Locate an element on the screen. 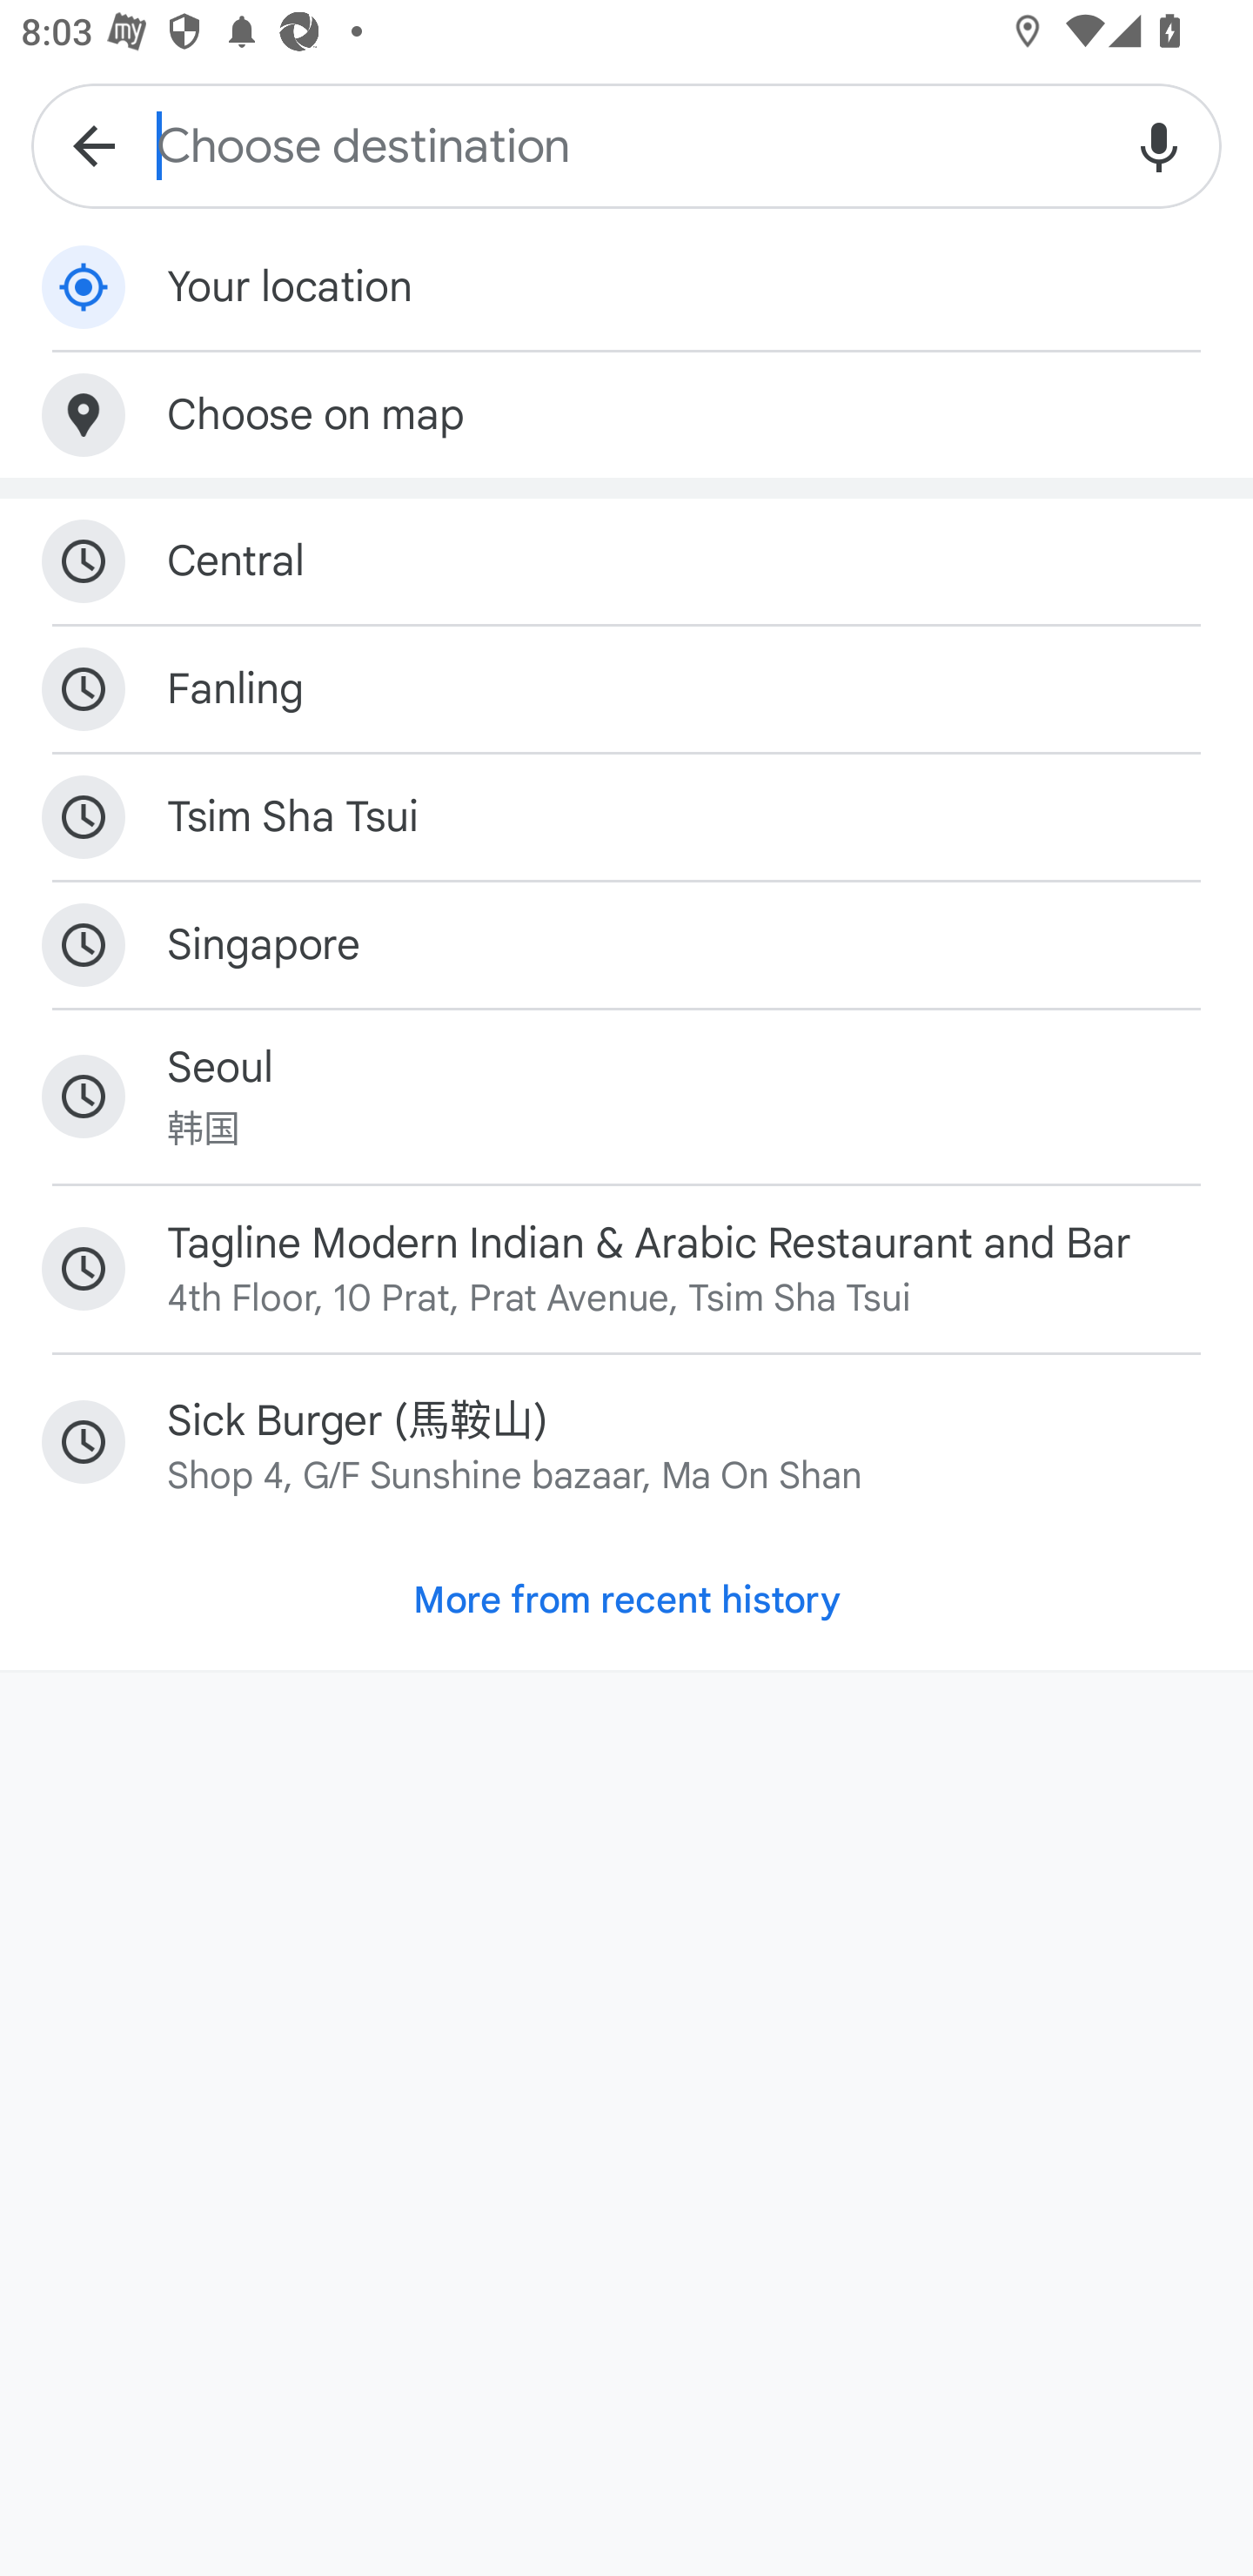 Image resolution: width=1253 pixels, height=2576 pixels. Voice search is located at coordinates (1159, 144).